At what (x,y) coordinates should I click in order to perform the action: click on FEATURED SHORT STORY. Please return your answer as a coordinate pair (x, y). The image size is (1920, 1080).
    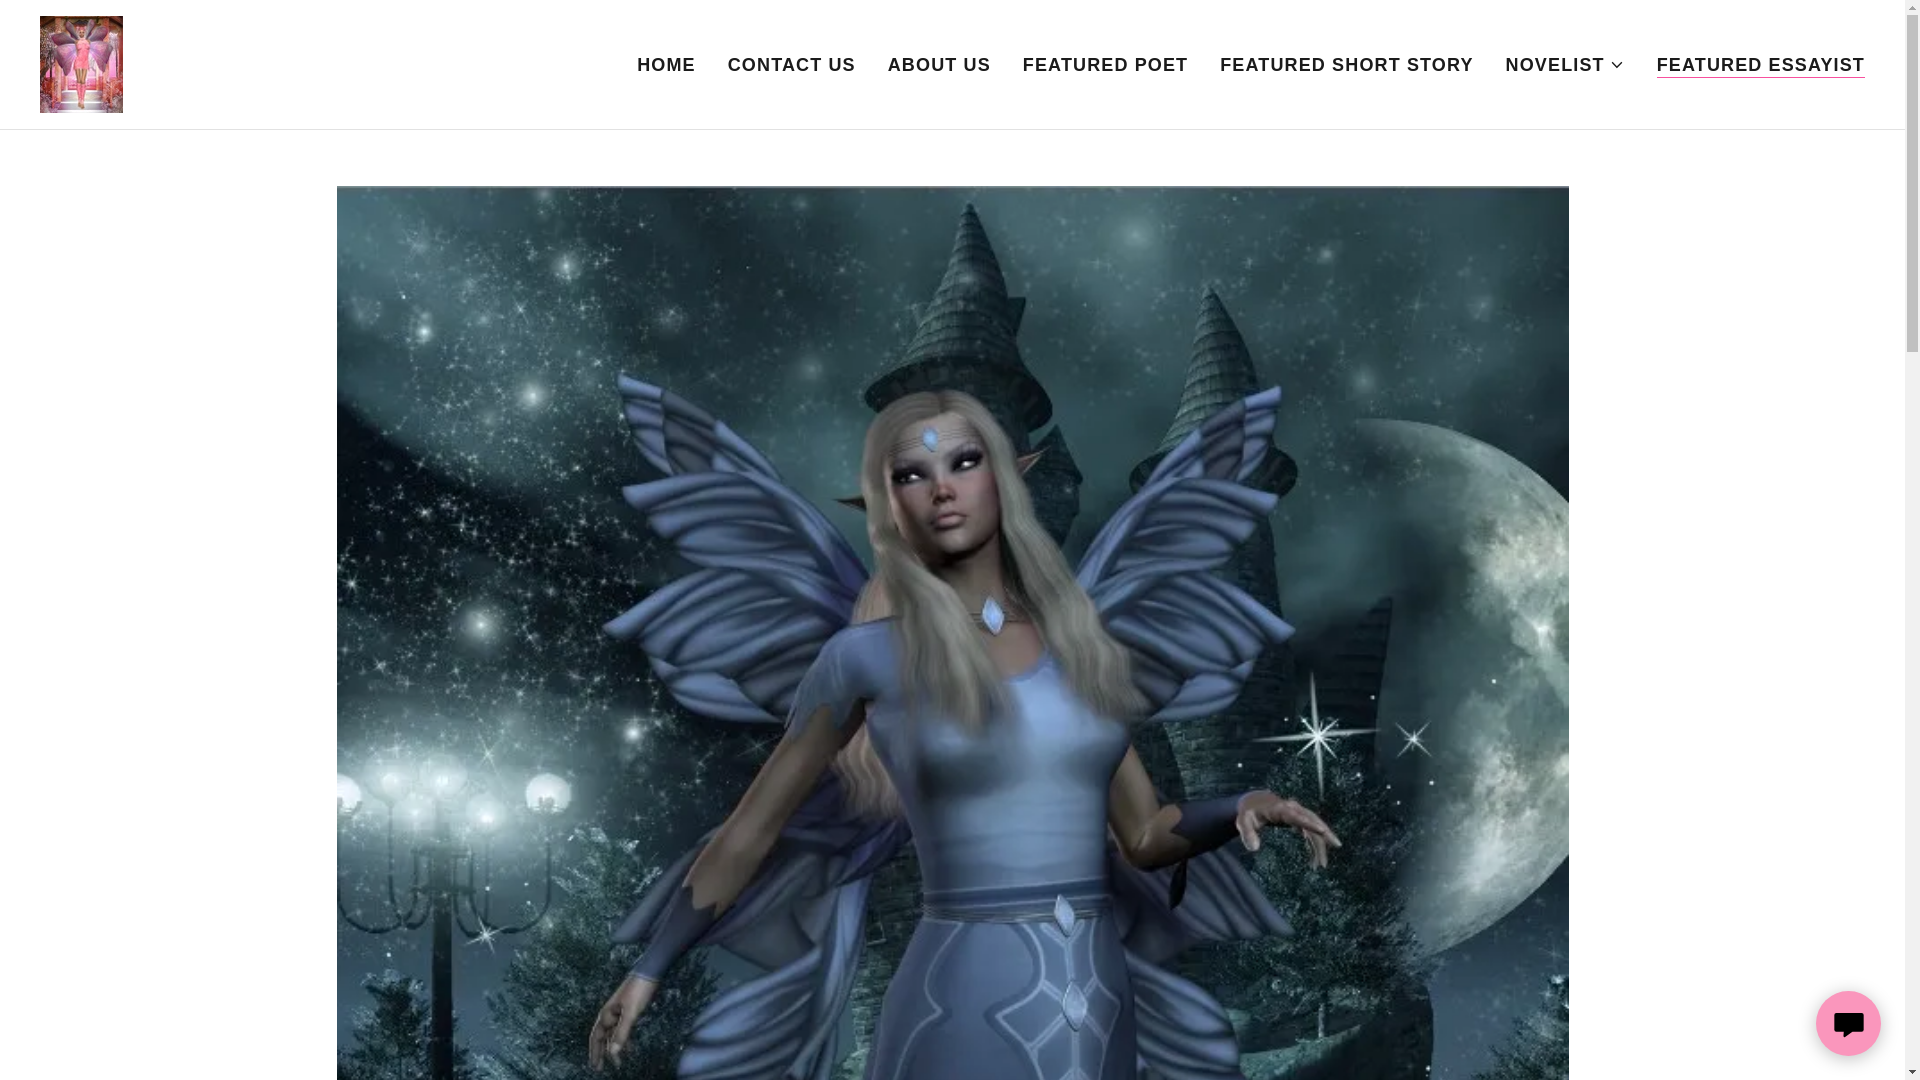
    Looking at the image, I should click on (1346, 64).